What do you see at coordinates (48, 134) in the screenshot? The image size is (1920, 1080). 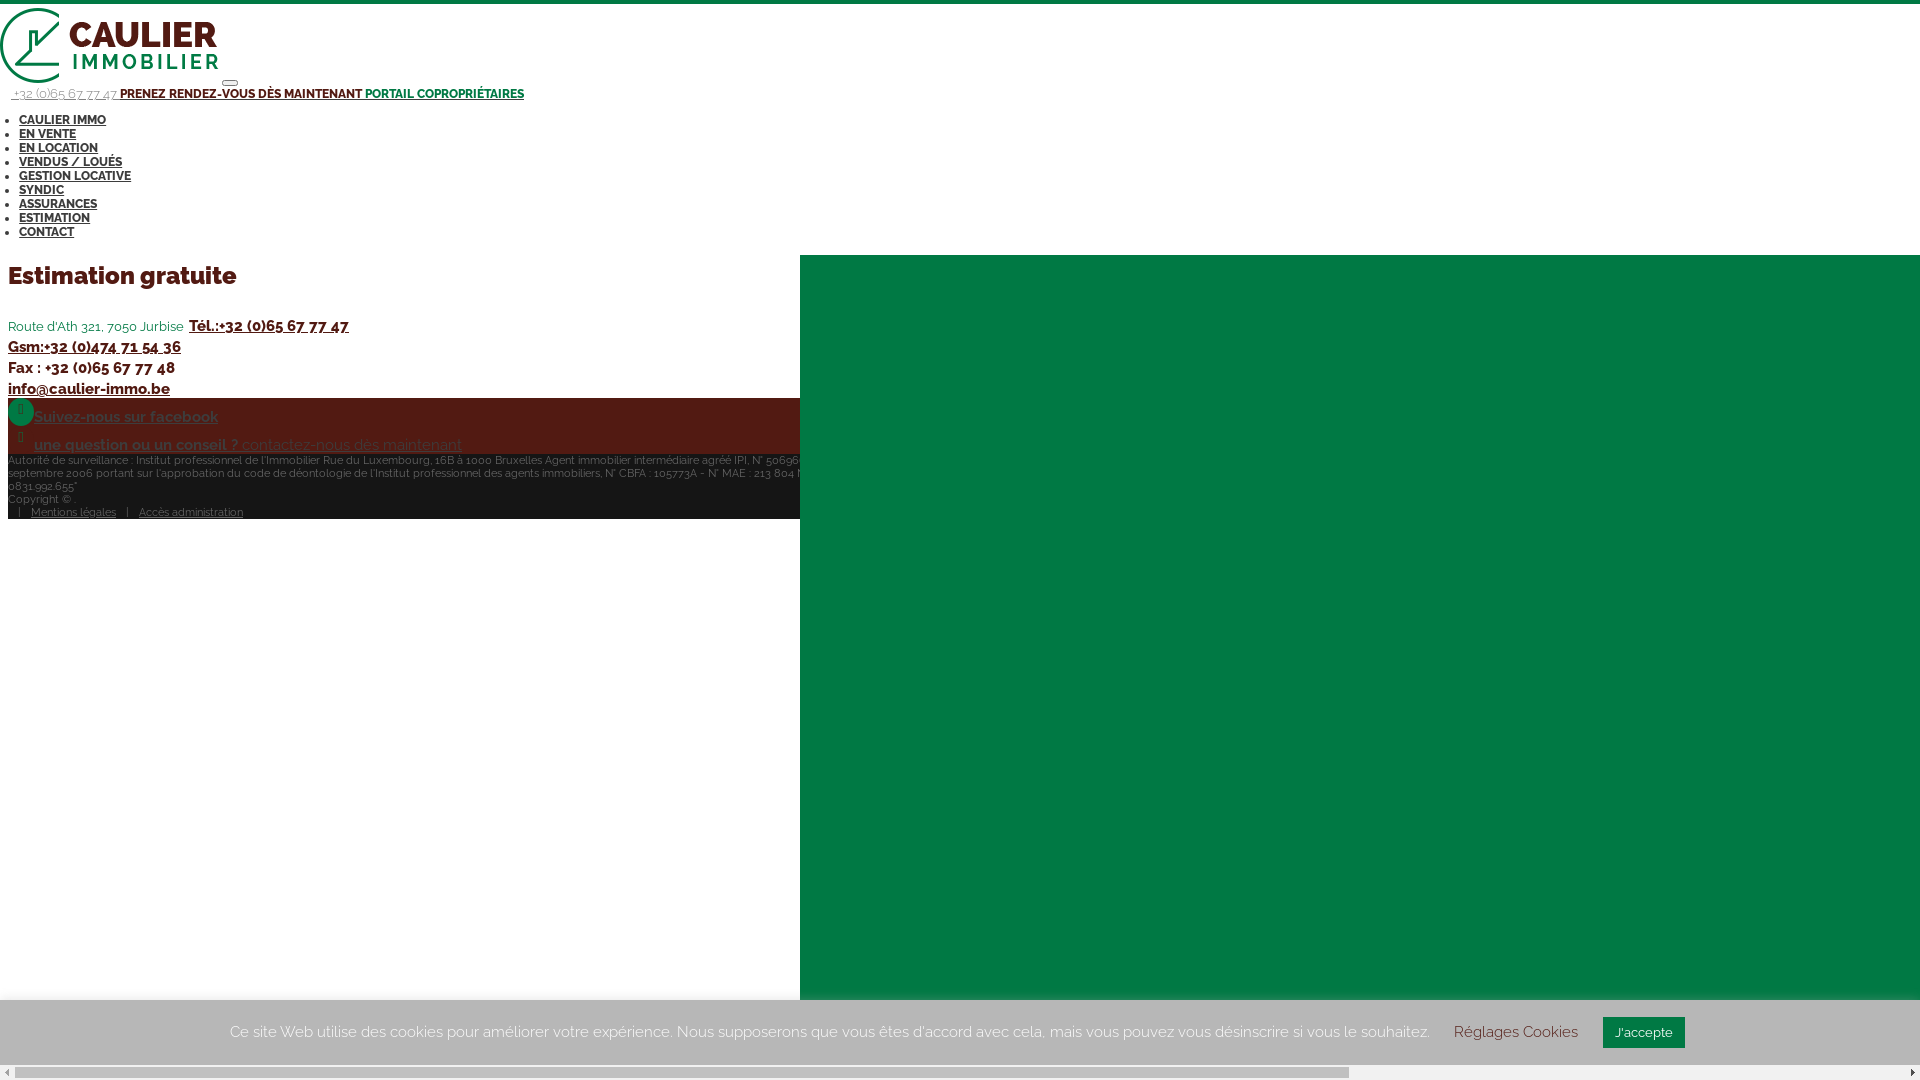 I see `EN VENTE` at bounding box center [48, 134].